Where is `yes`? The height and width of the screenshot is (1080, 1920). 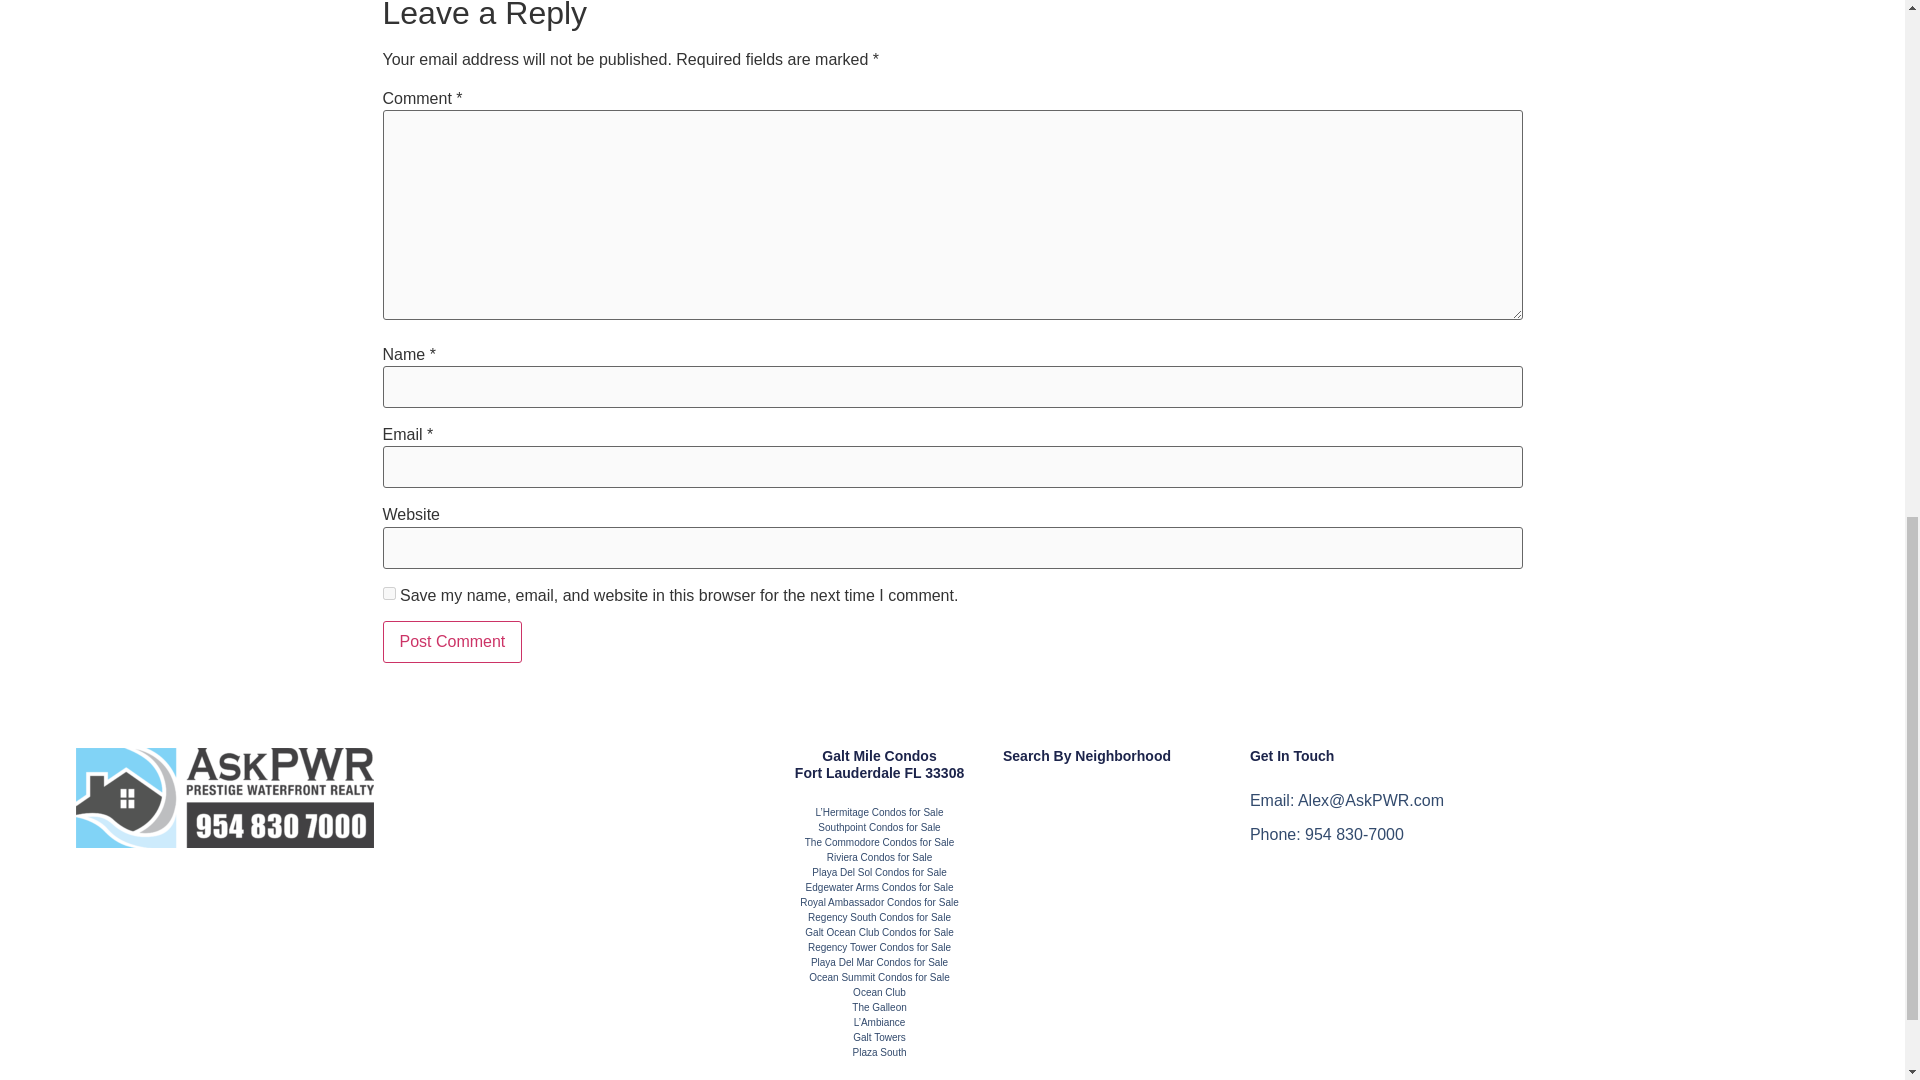
yes is located at coordinates (388, 594).